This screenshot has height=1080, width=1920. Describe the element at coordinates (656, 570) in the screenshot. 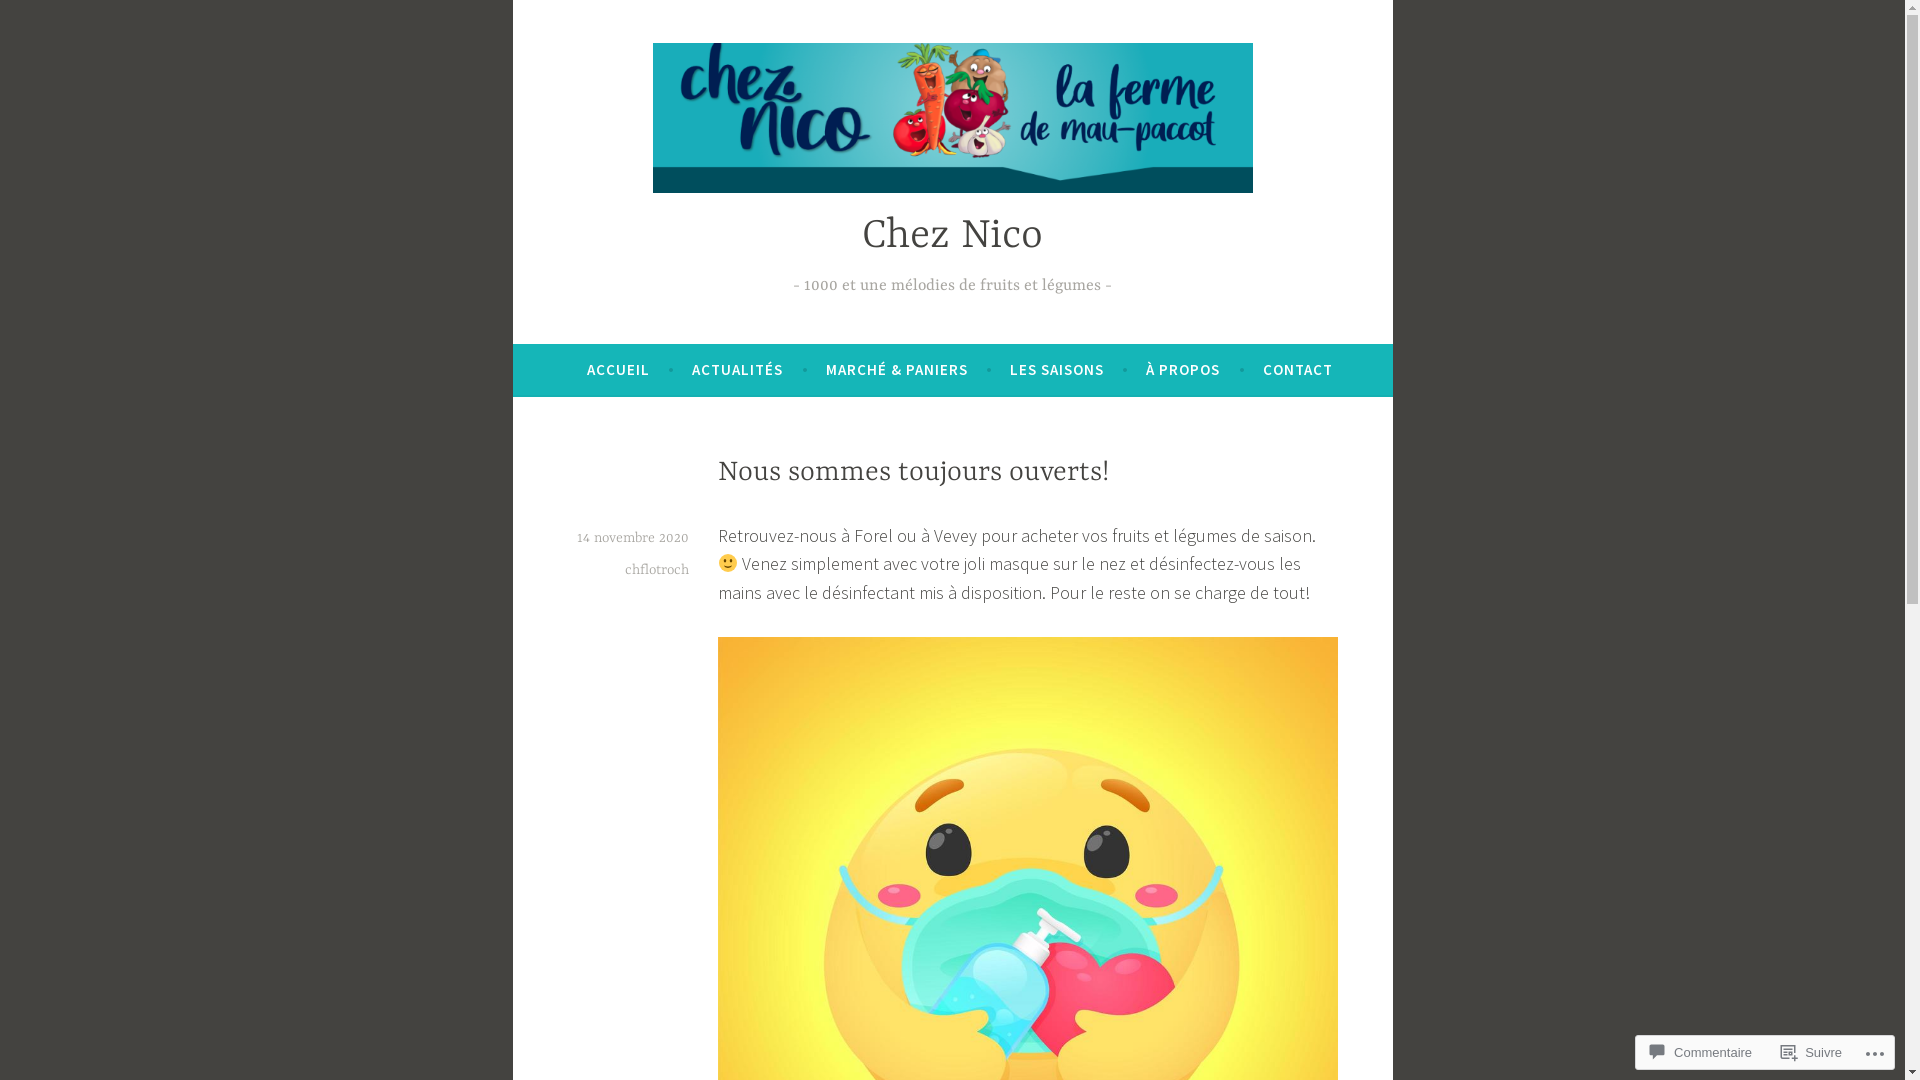

I see `chflotroch` at that location.